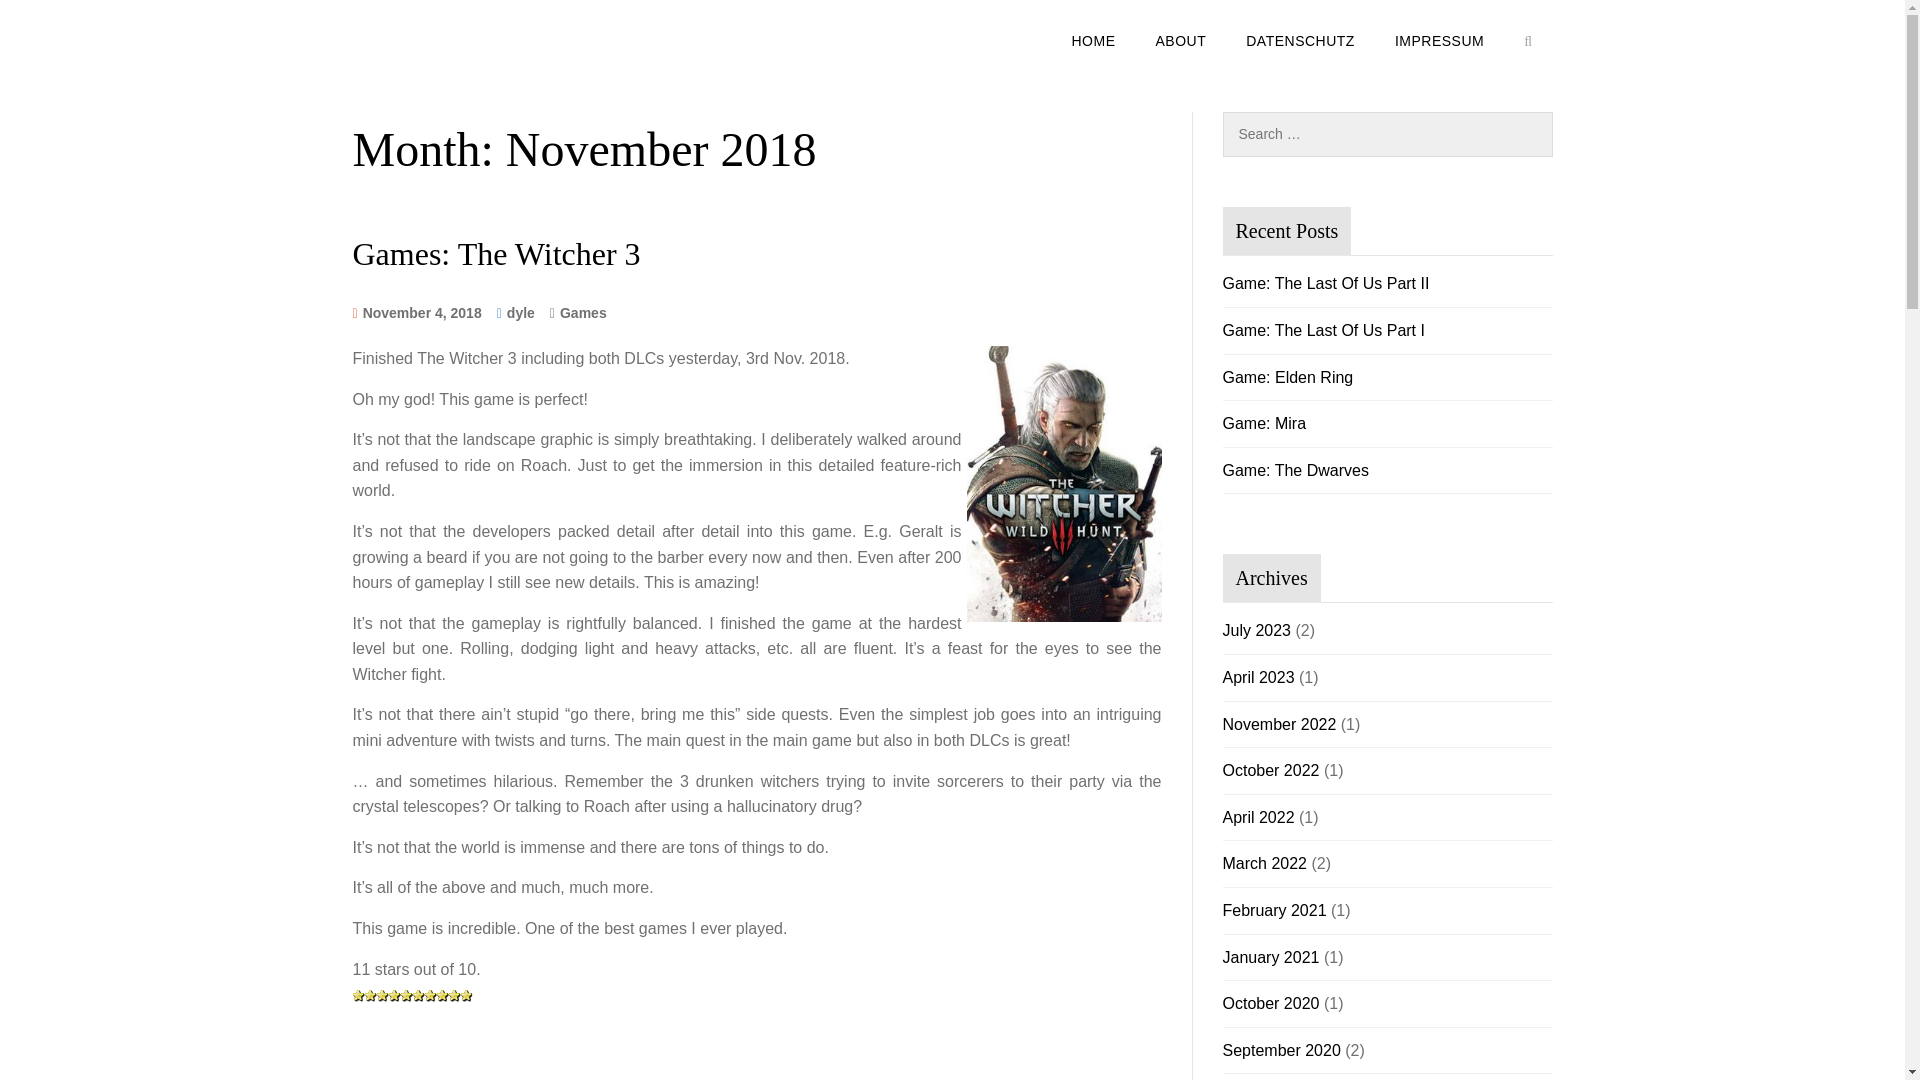 The width and height of the screenshot is (1920, 1080). Describe the element at coordinates (1180, 41) in the screenshot. I see `ABOUT` at that location.